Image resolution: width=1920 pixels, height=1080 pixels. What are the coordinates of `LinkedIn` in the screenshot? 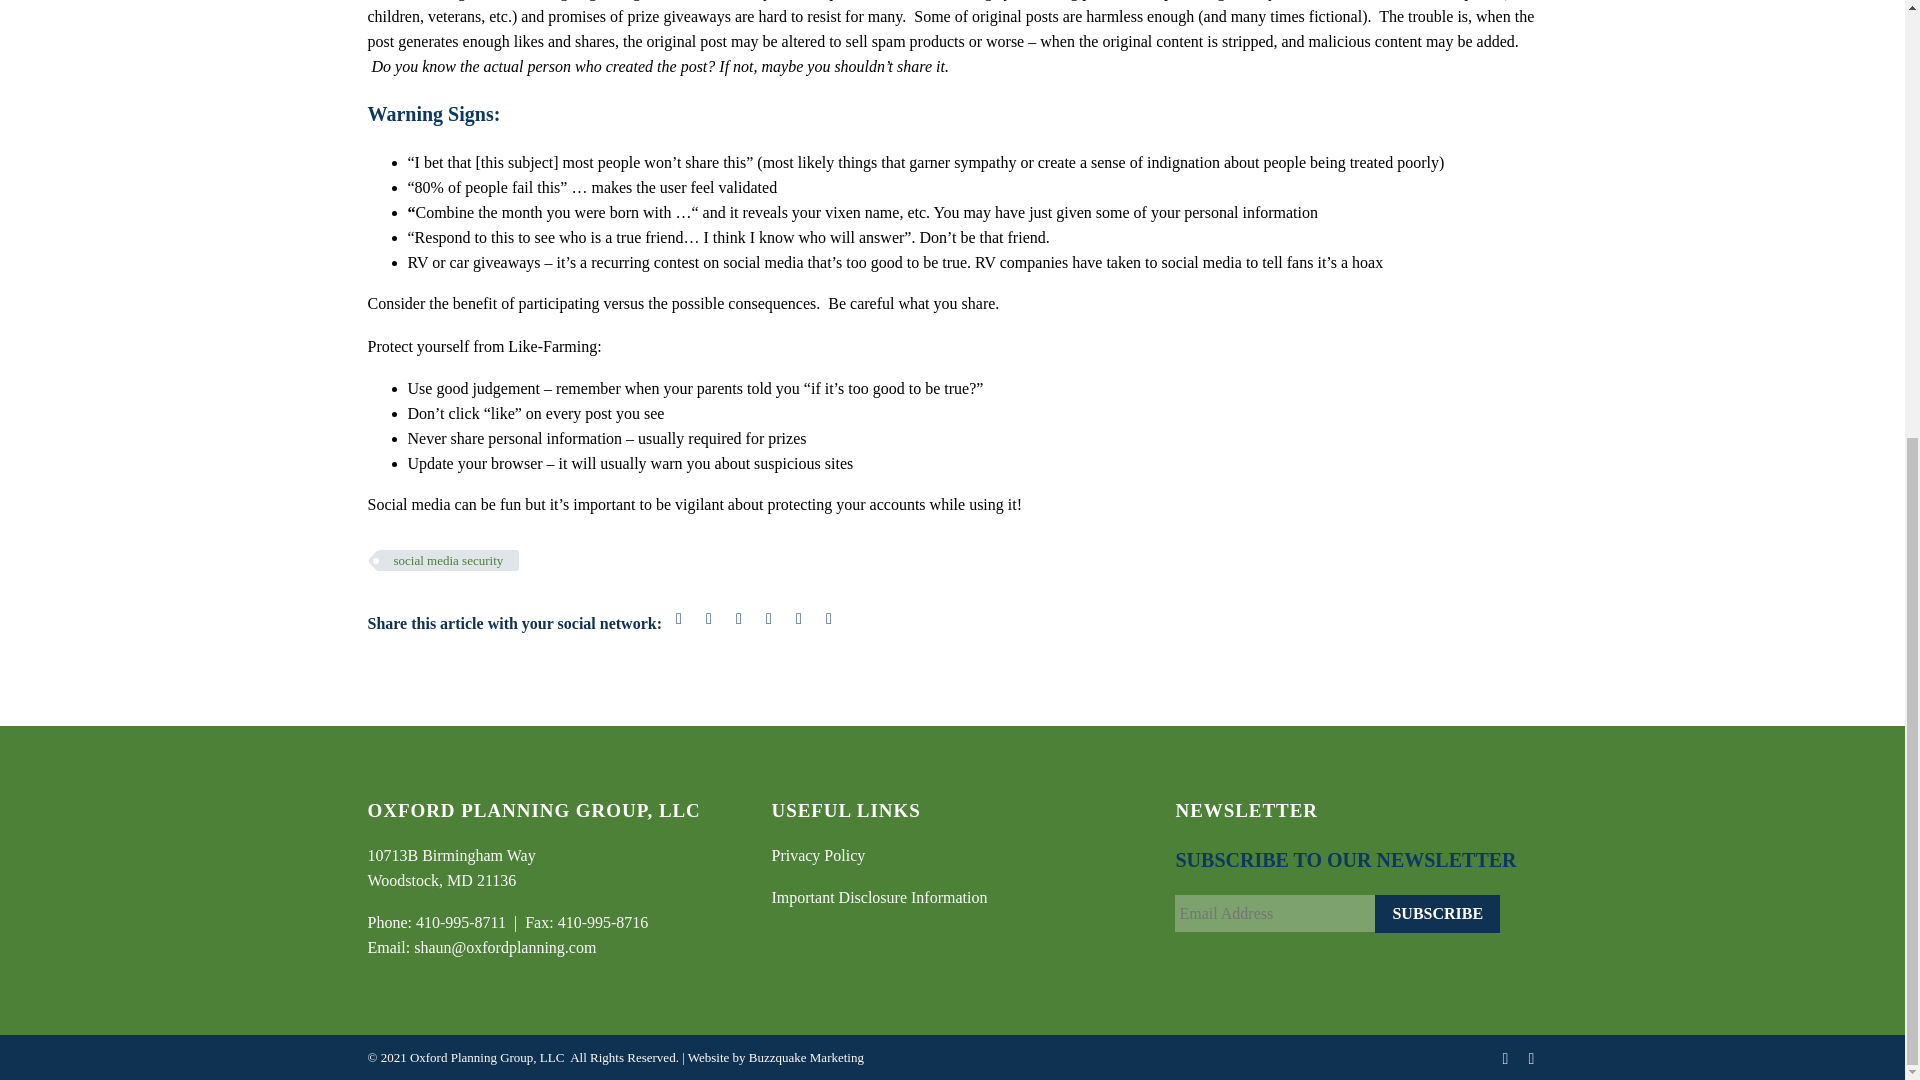 It's located at (798, 619).